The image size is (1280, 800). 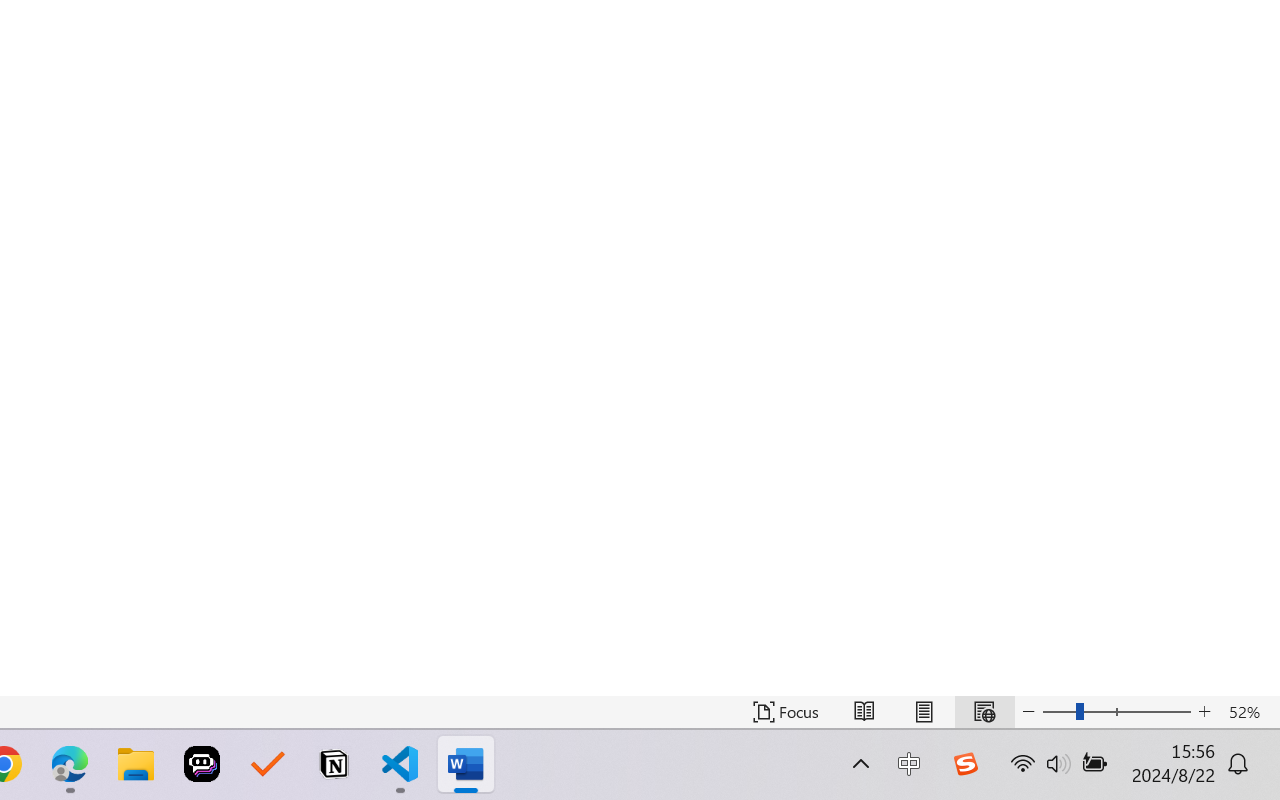 What do you see at coordinates (786, 712) in the screenshot?
I see `Focus ` at bounding box center [786, 712].